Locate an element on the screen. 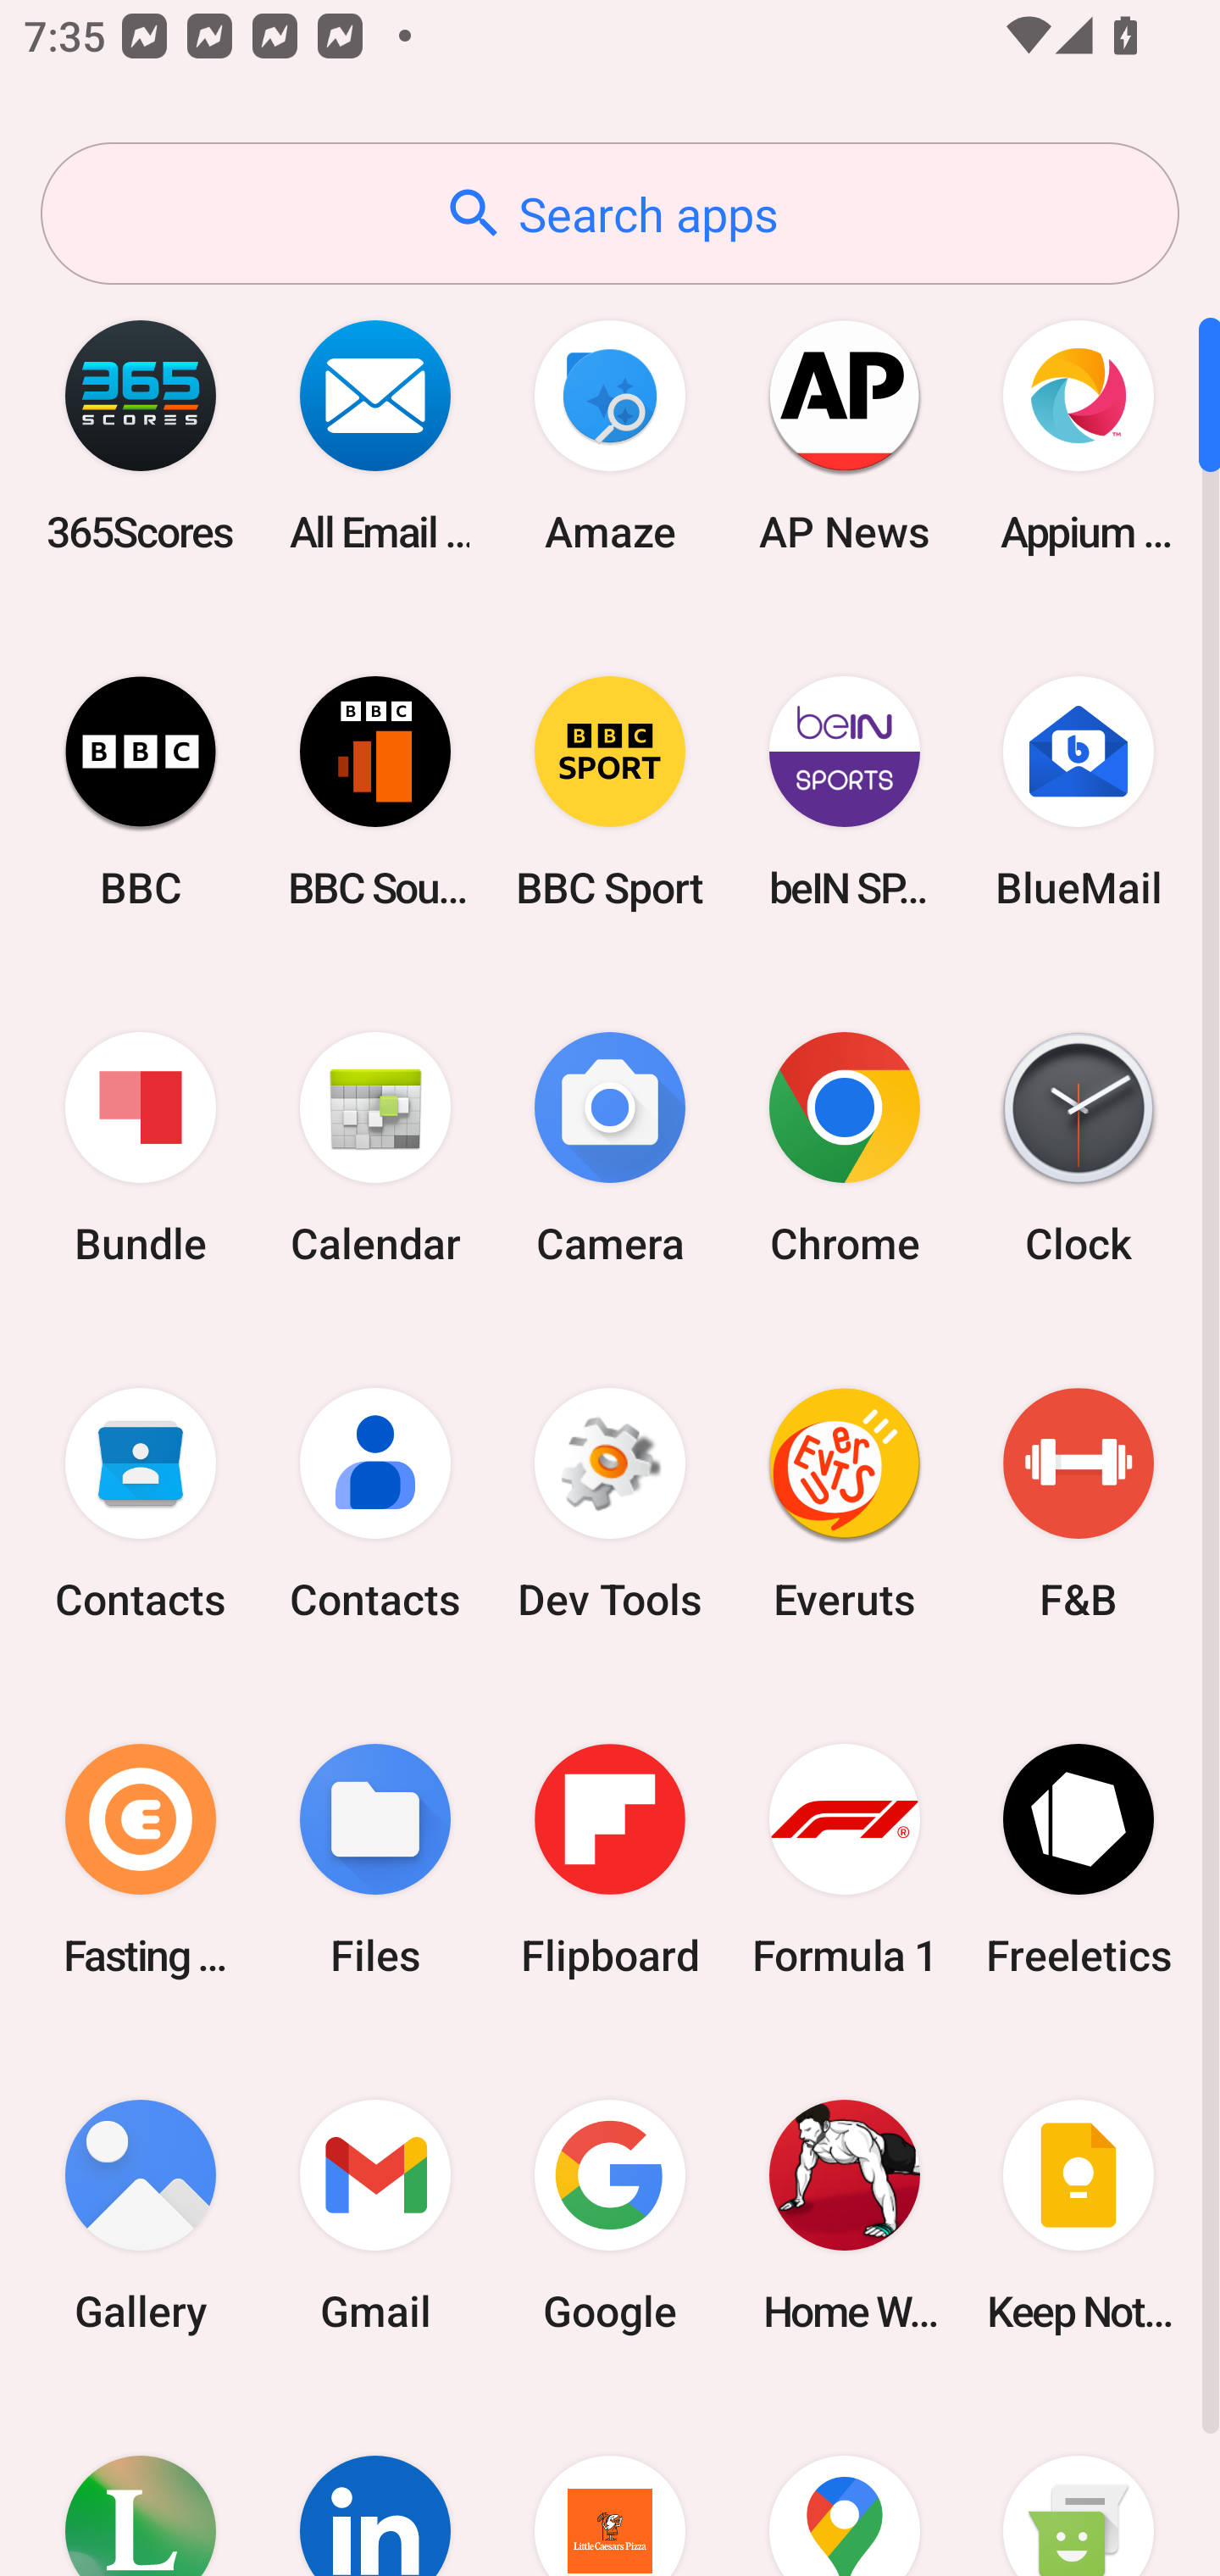 This screenshot has height=2576, width=1220. Formula 1 is located at coordinates (844, 1859).